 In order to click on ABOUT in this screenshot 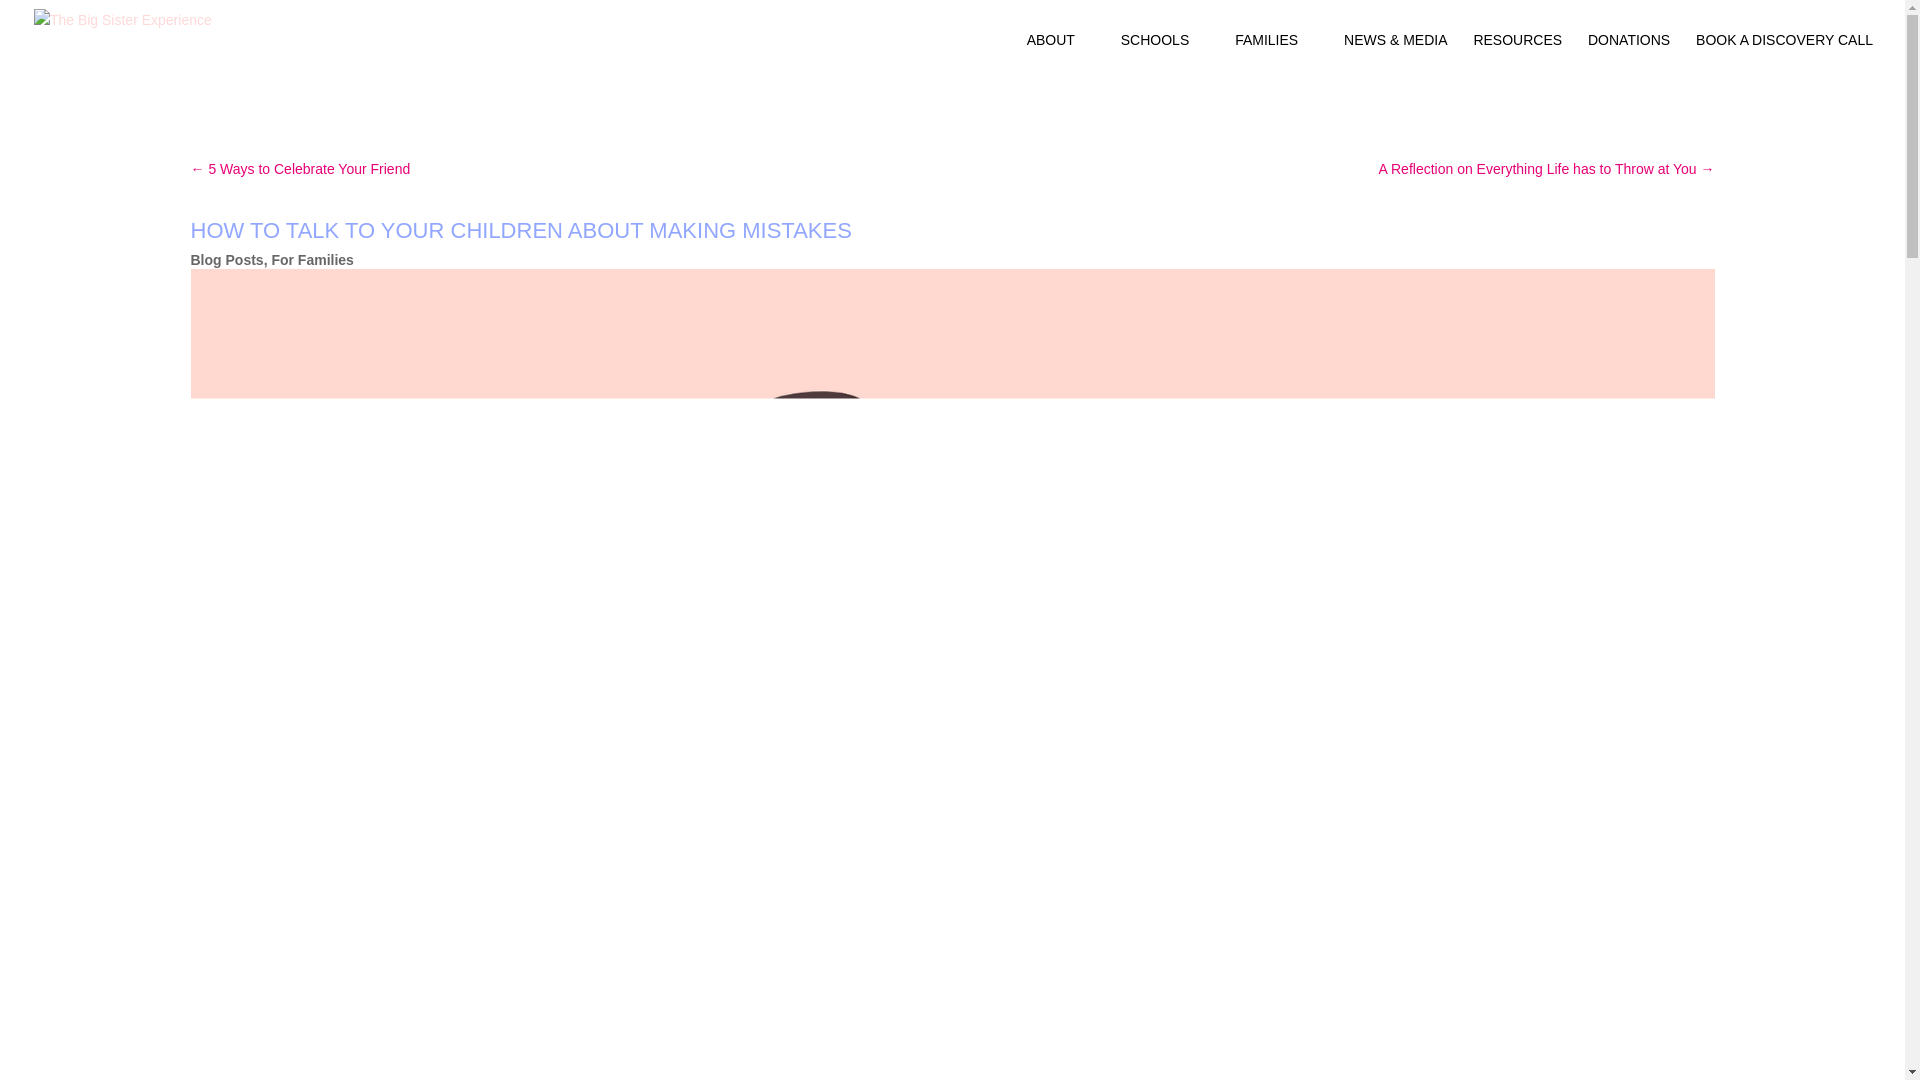, I will do `click(1060, 56)`.